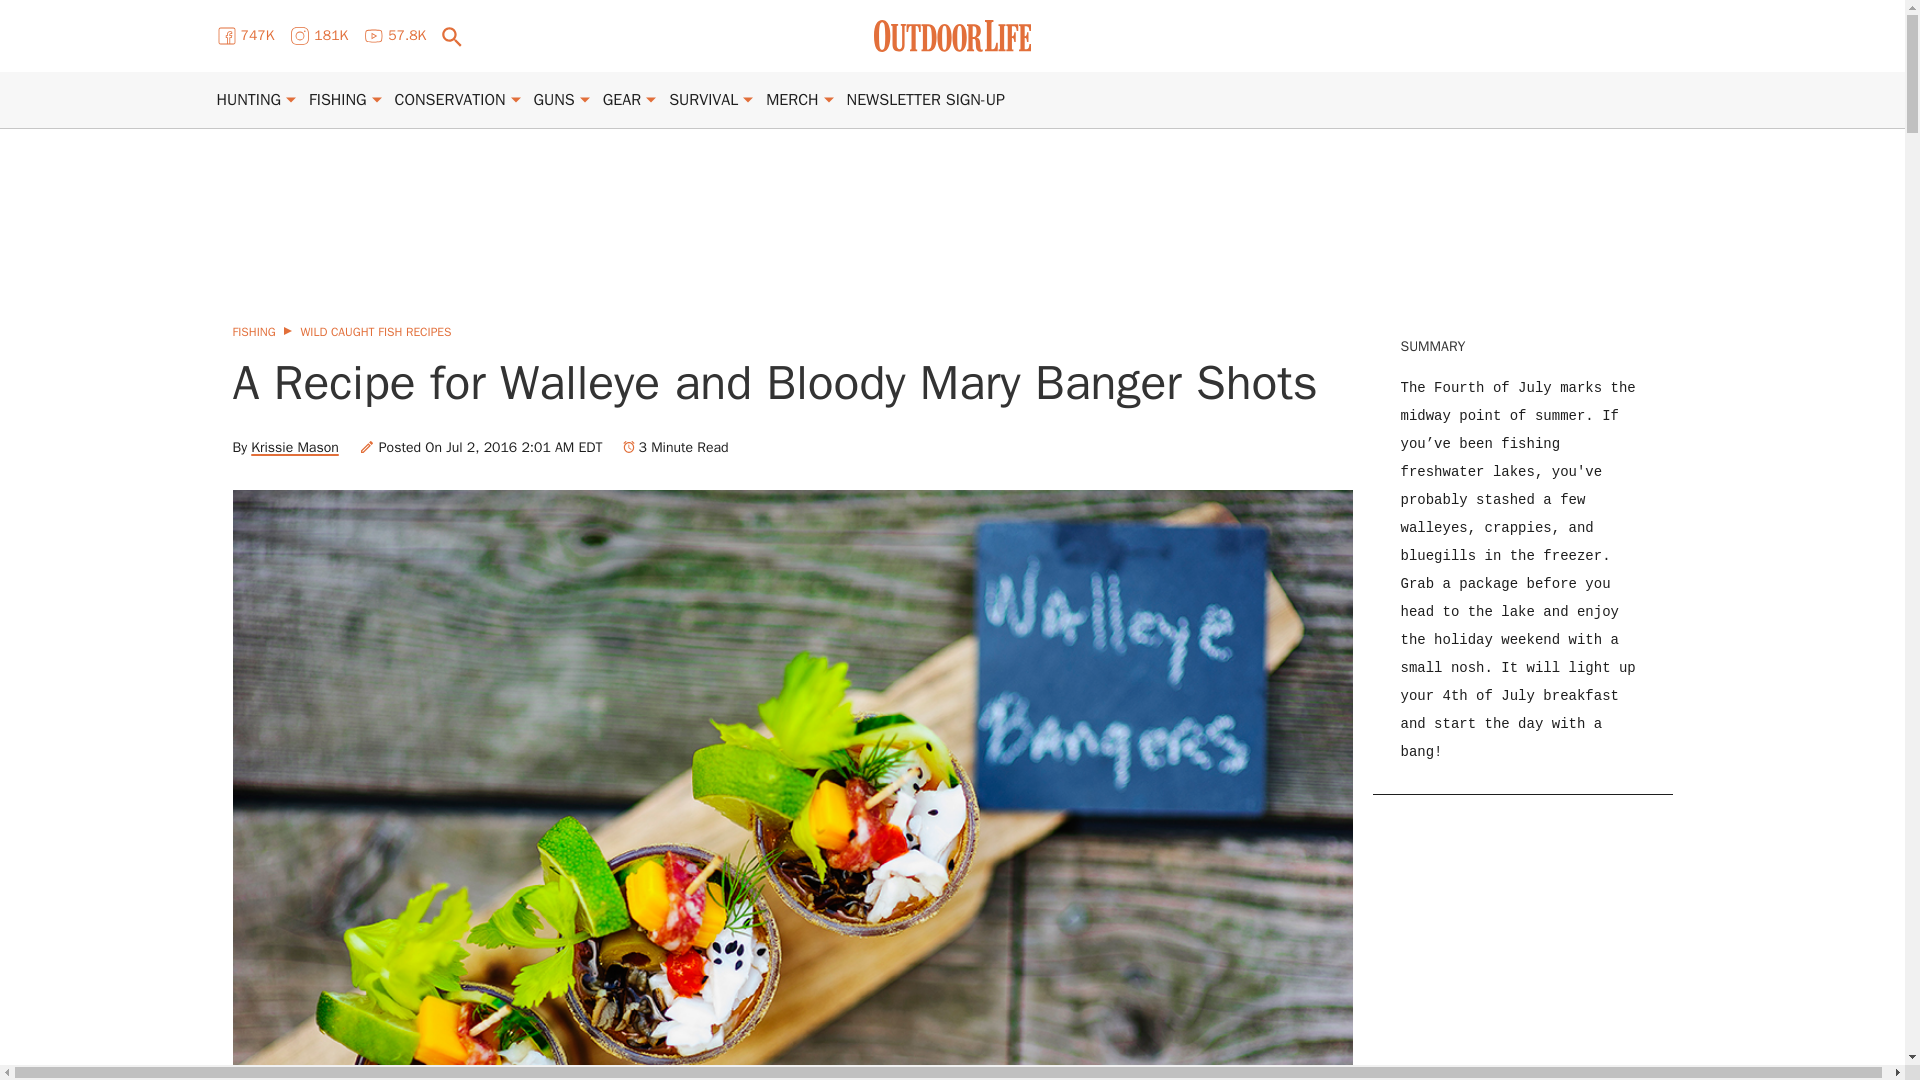 The height and width of the screenshot is (1080, 1920). I want to click on Hunting, so click(248, 100).